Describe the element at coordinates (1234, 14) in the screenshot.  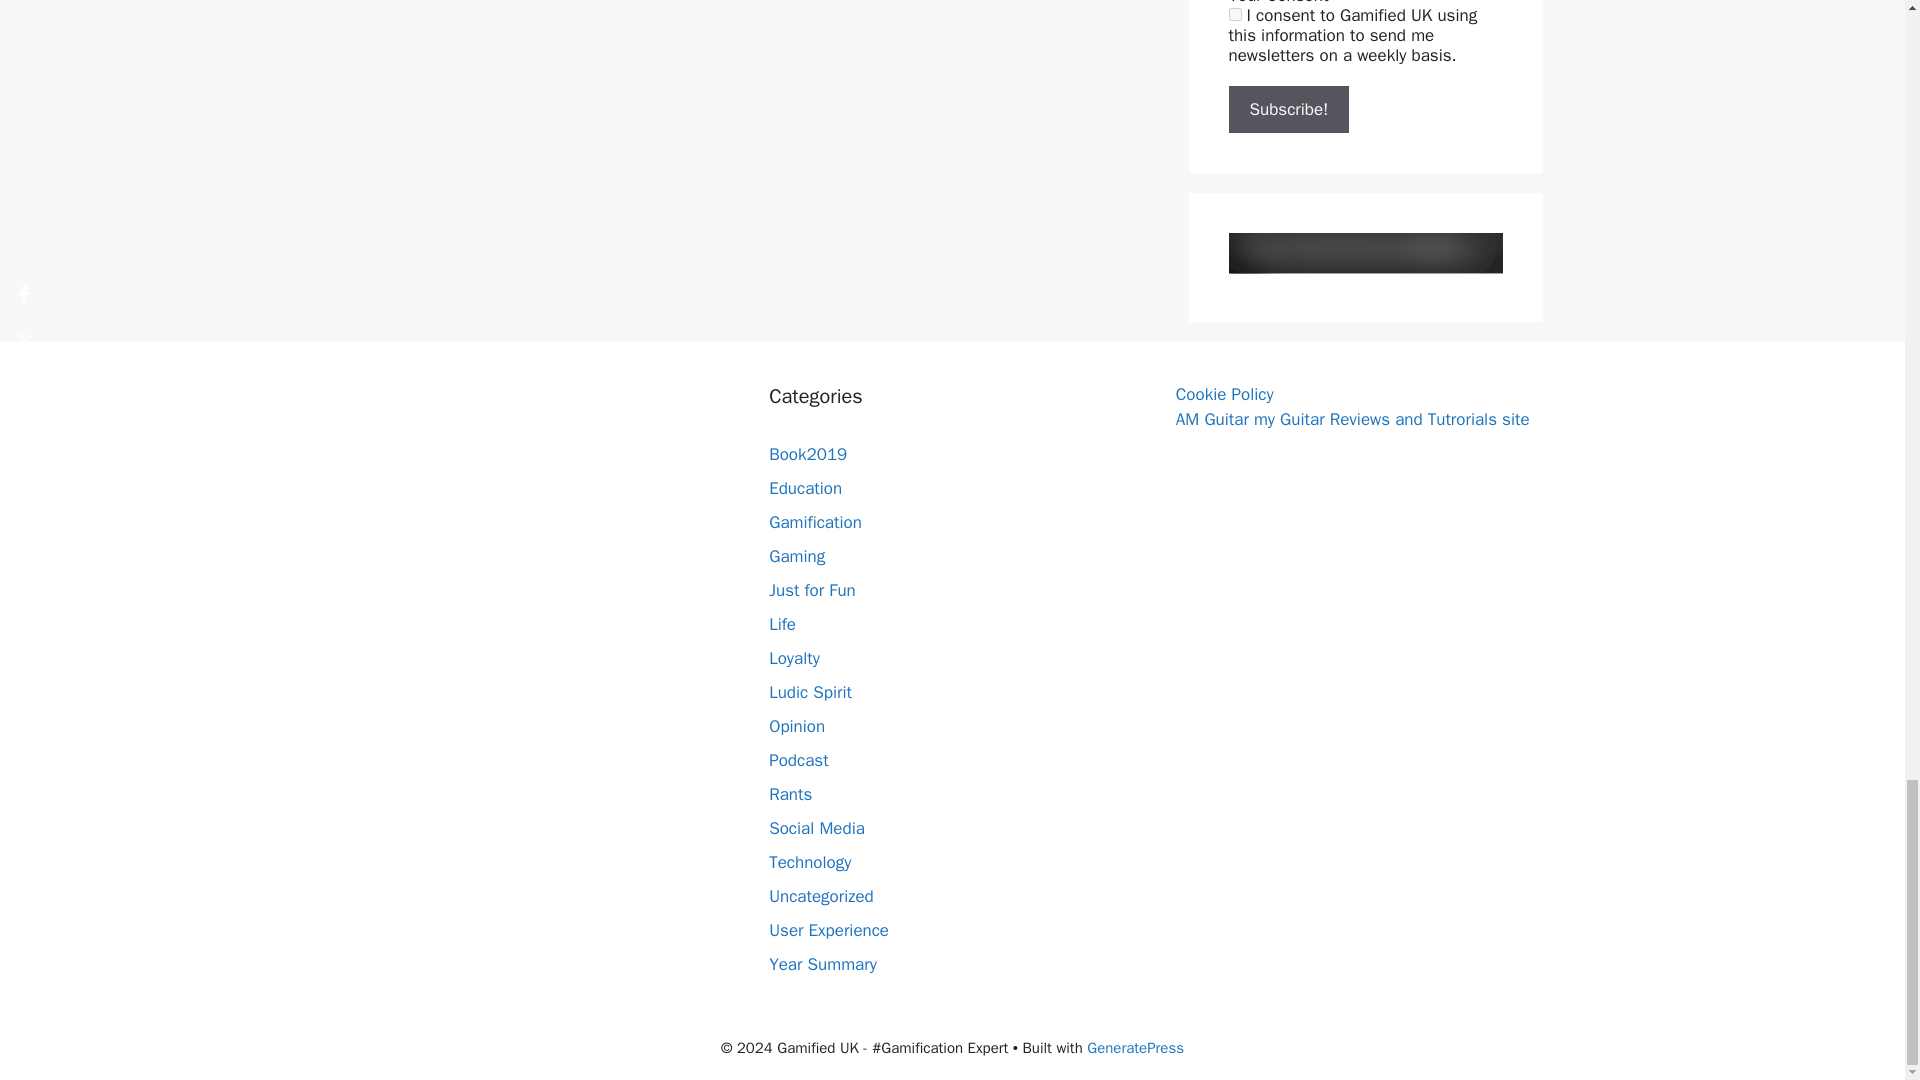
I see `1` at that location.